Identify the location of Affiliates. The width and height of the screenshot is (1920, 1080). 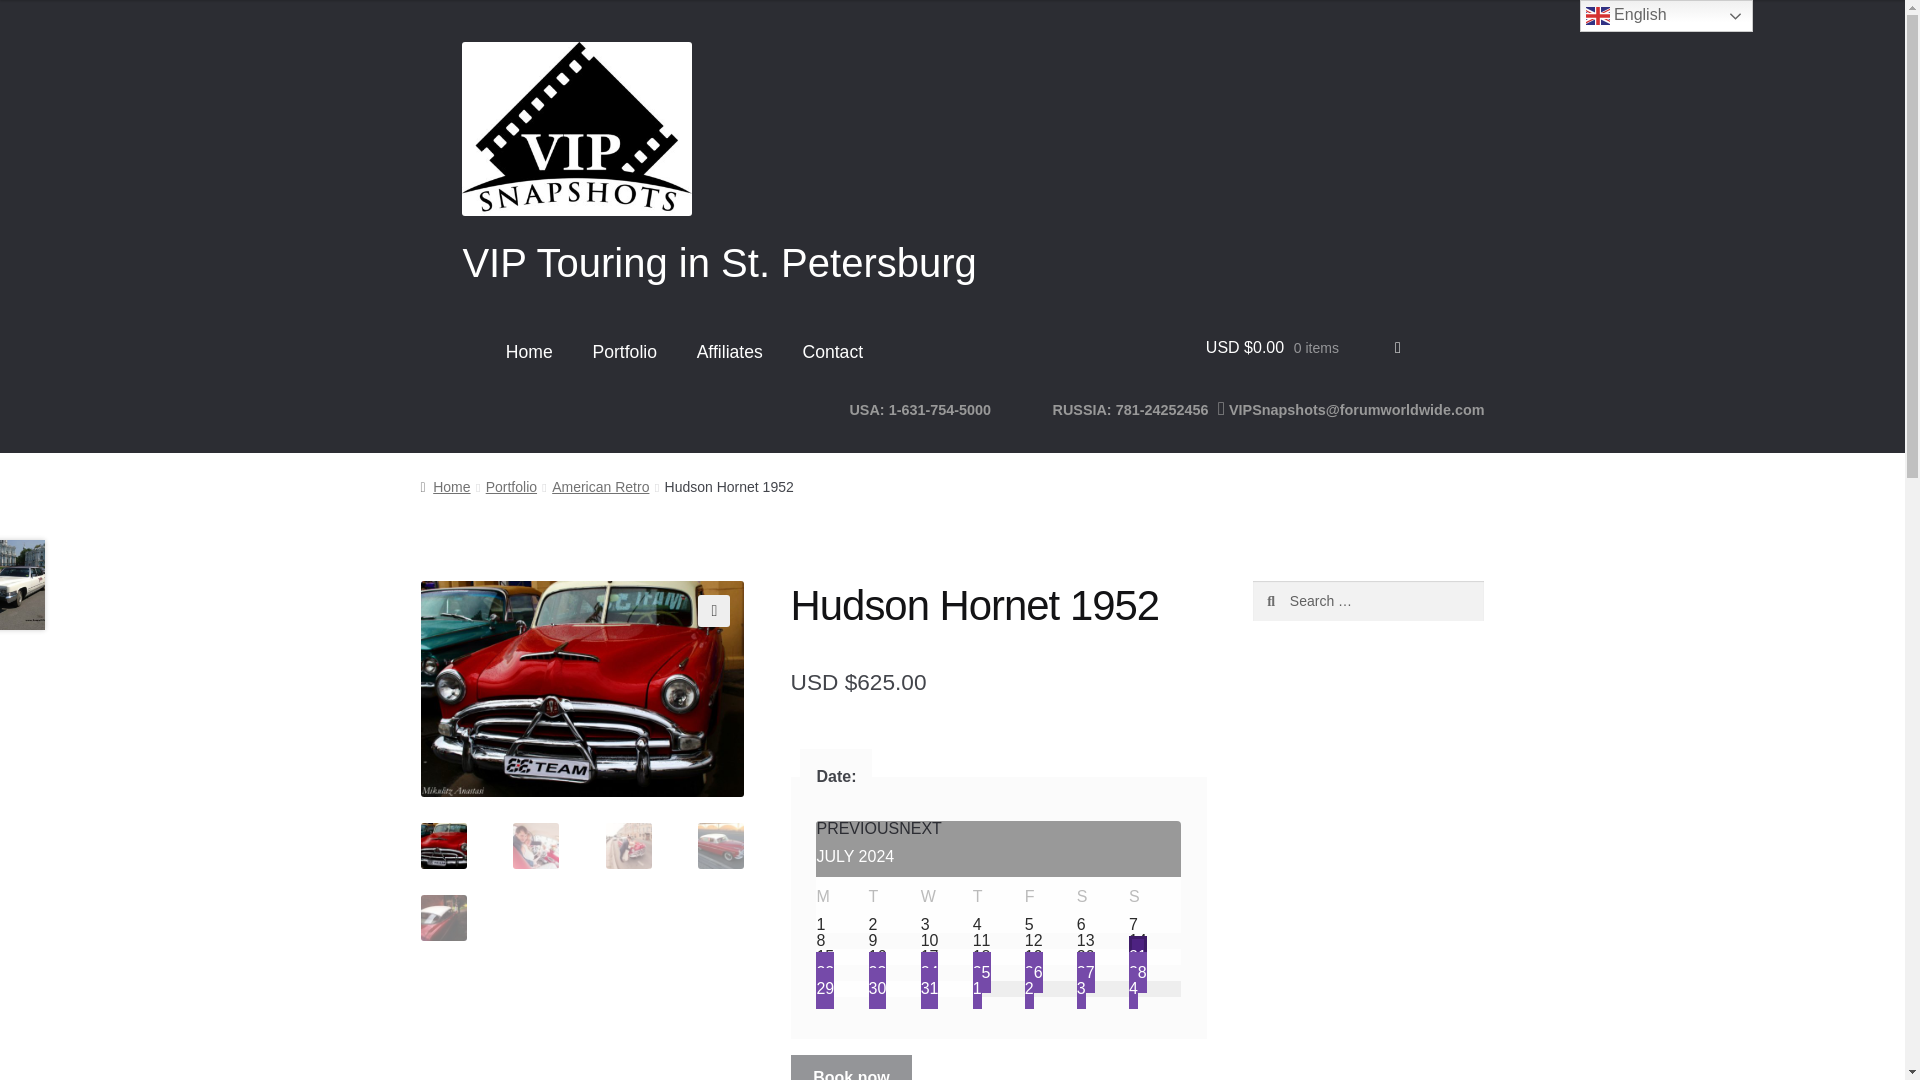
(729, 351).